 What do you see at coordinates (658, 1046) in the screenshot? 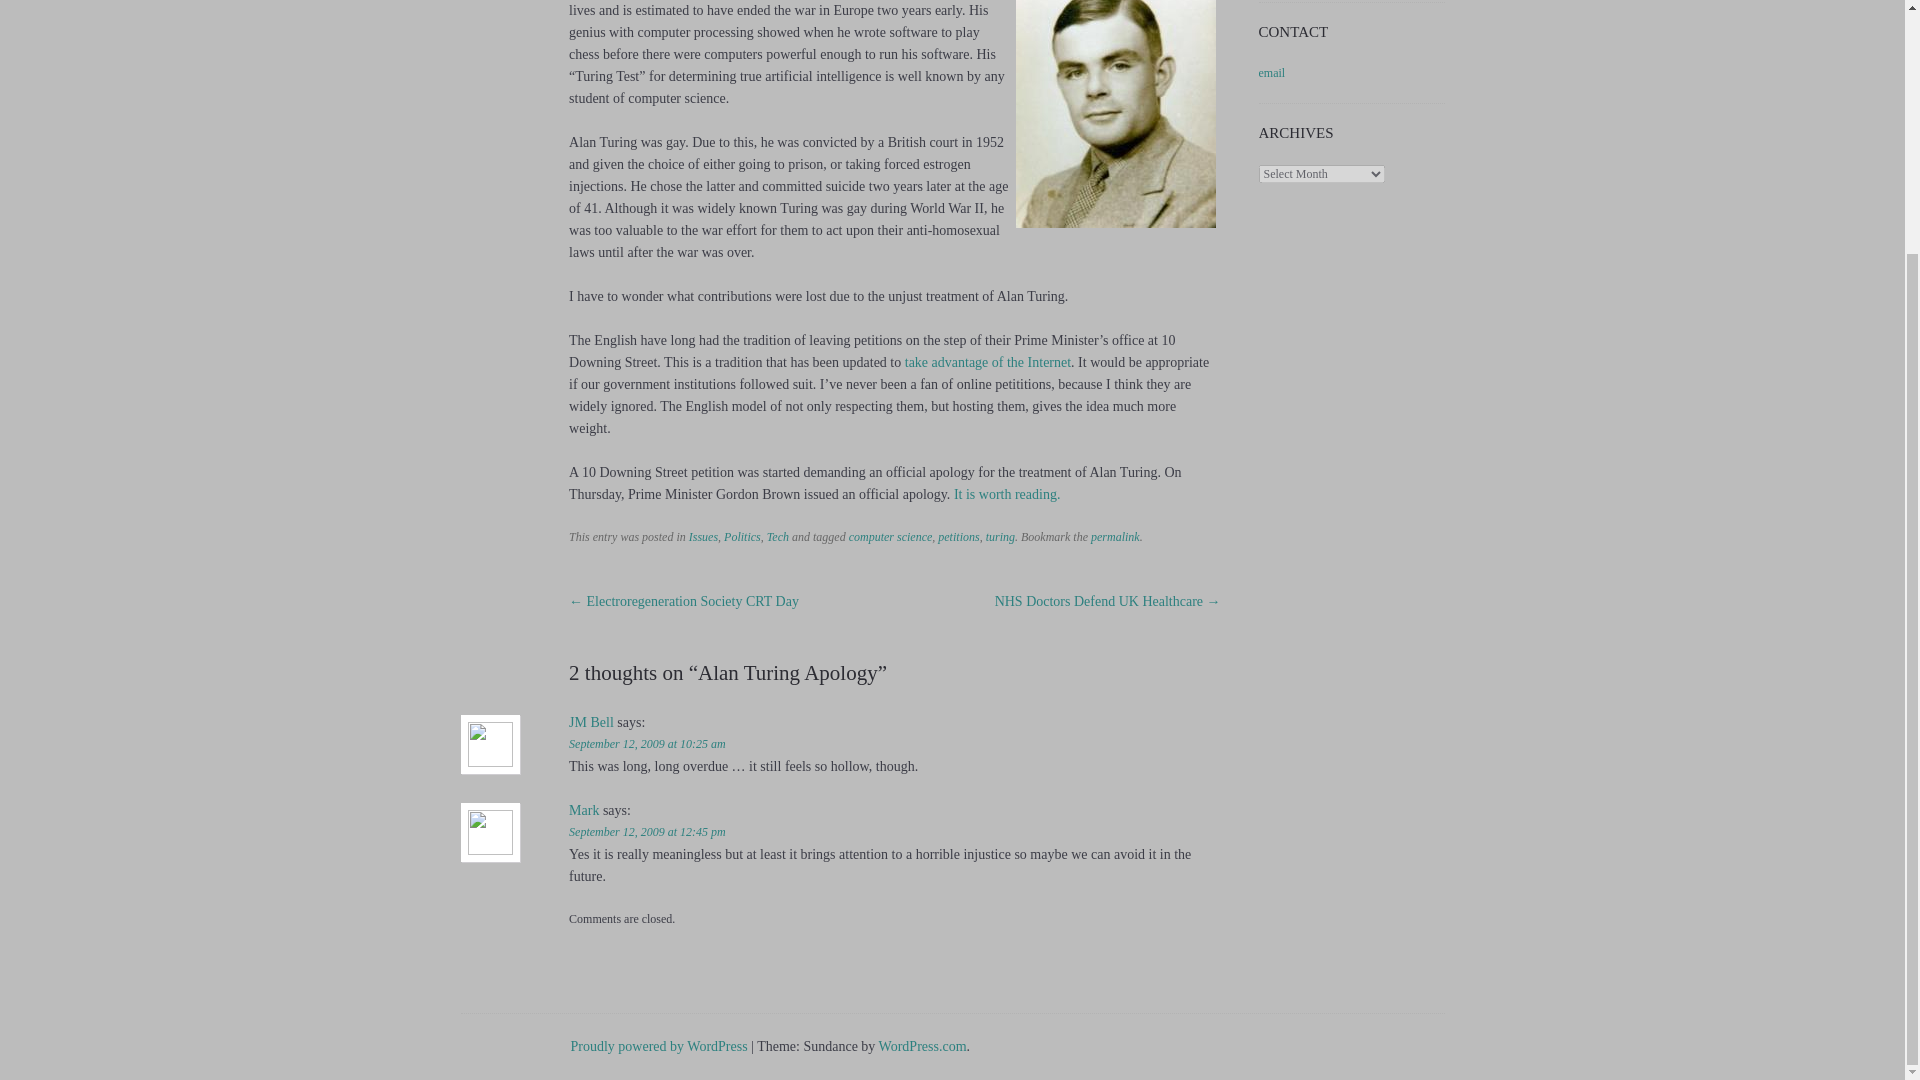
I see `Proudly powered by WordPress` at bounding box center [658, 1046].